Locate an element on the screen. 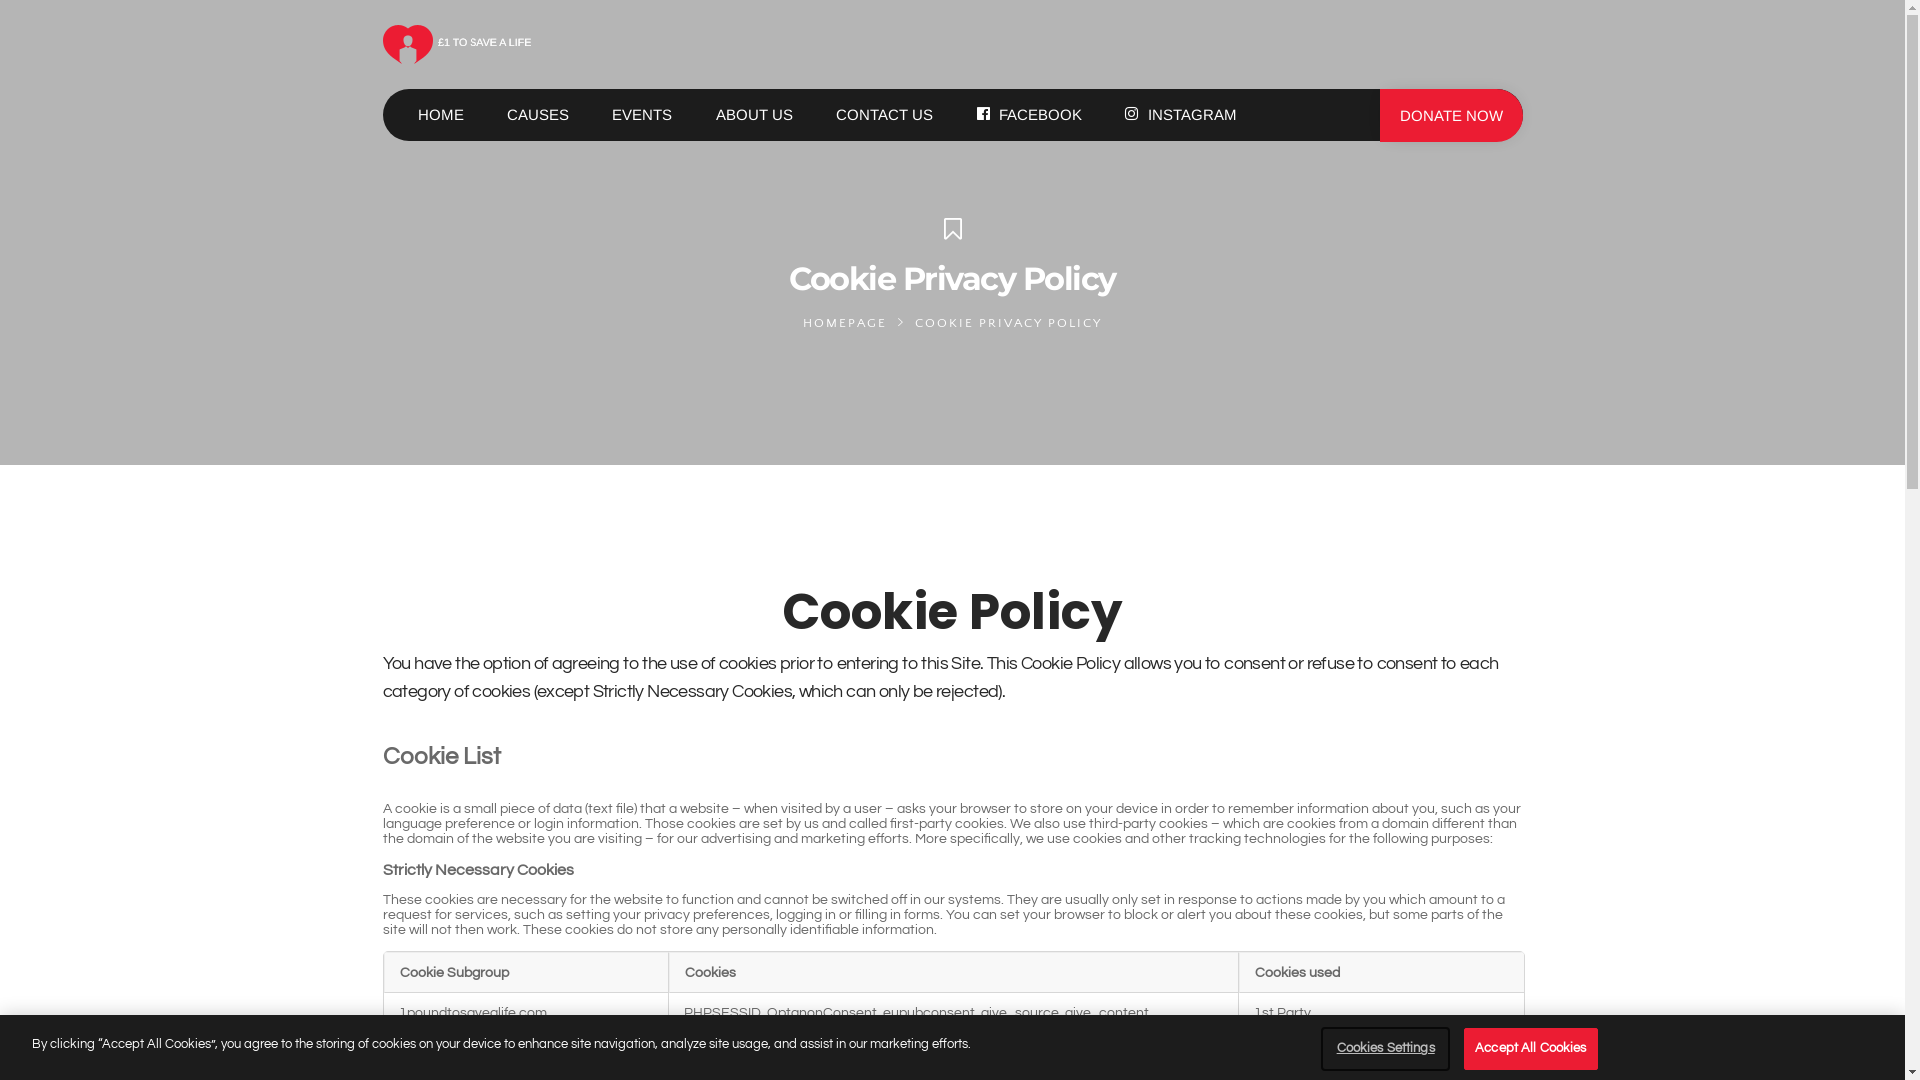  HOMEPAGE is located at coordinates (845, 323).